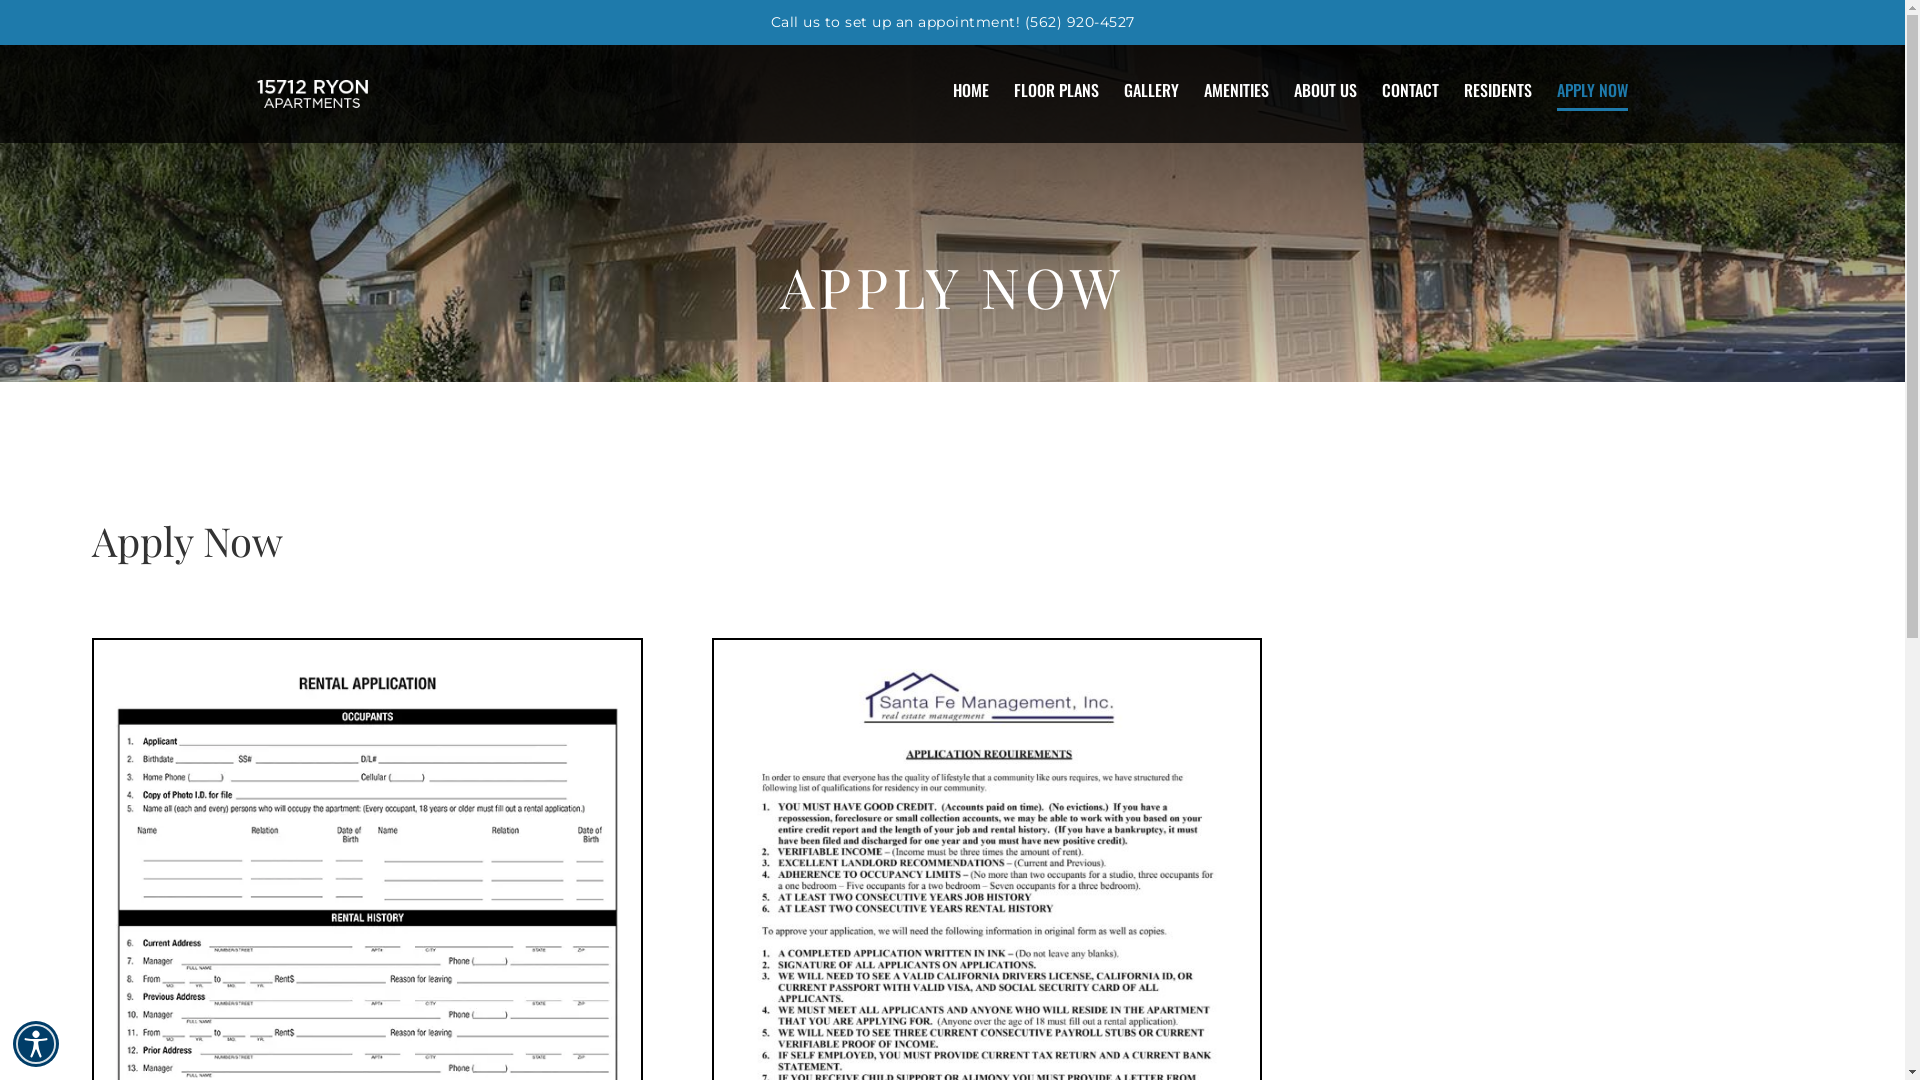 This screenshot has width=1920, height=1080. What do you see at coordinates (1152, 90) in the screenshot?
I see `GALLERY` at bounding box center [1152, 90].